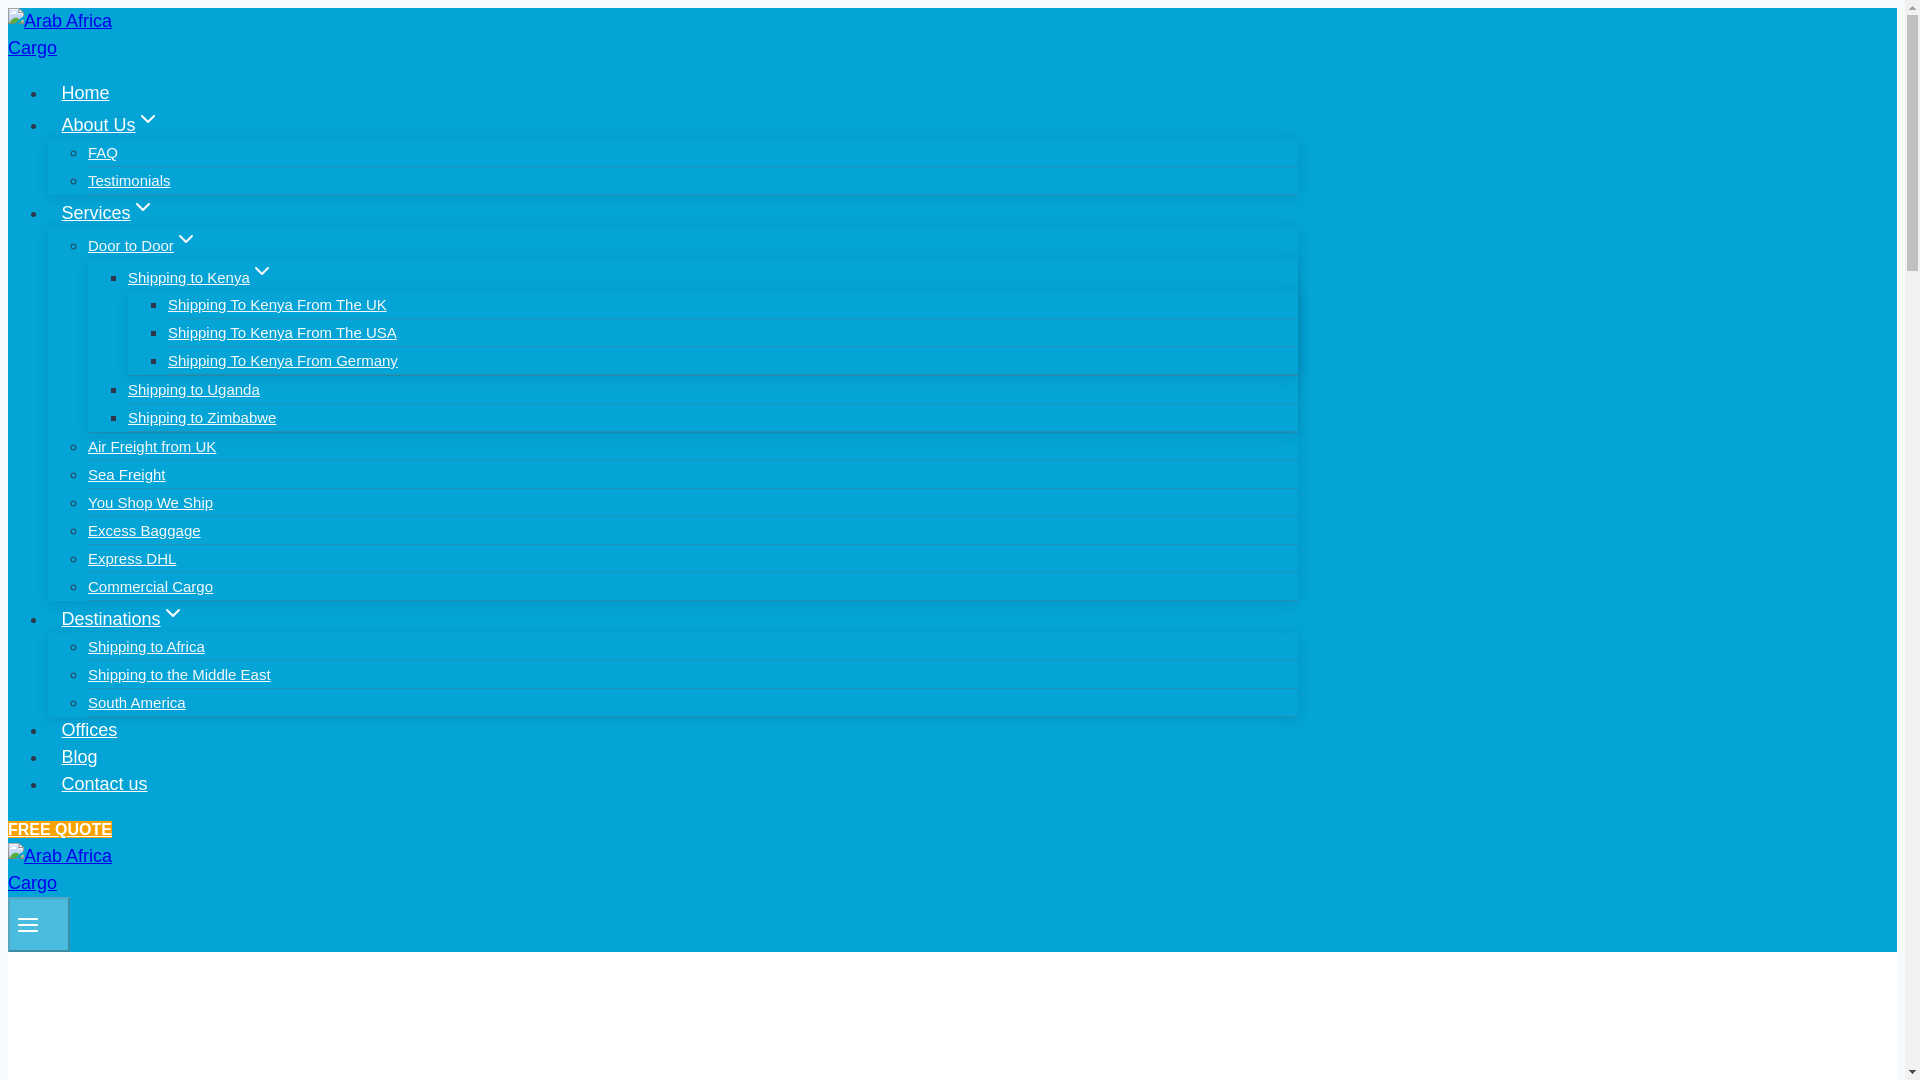 Image resolution: width=1920 pixels, height=1080 pixels. What do you see at coordinates (102, 152) in the screenshot?
I see `FAQ` at bounding box center [102, 152].